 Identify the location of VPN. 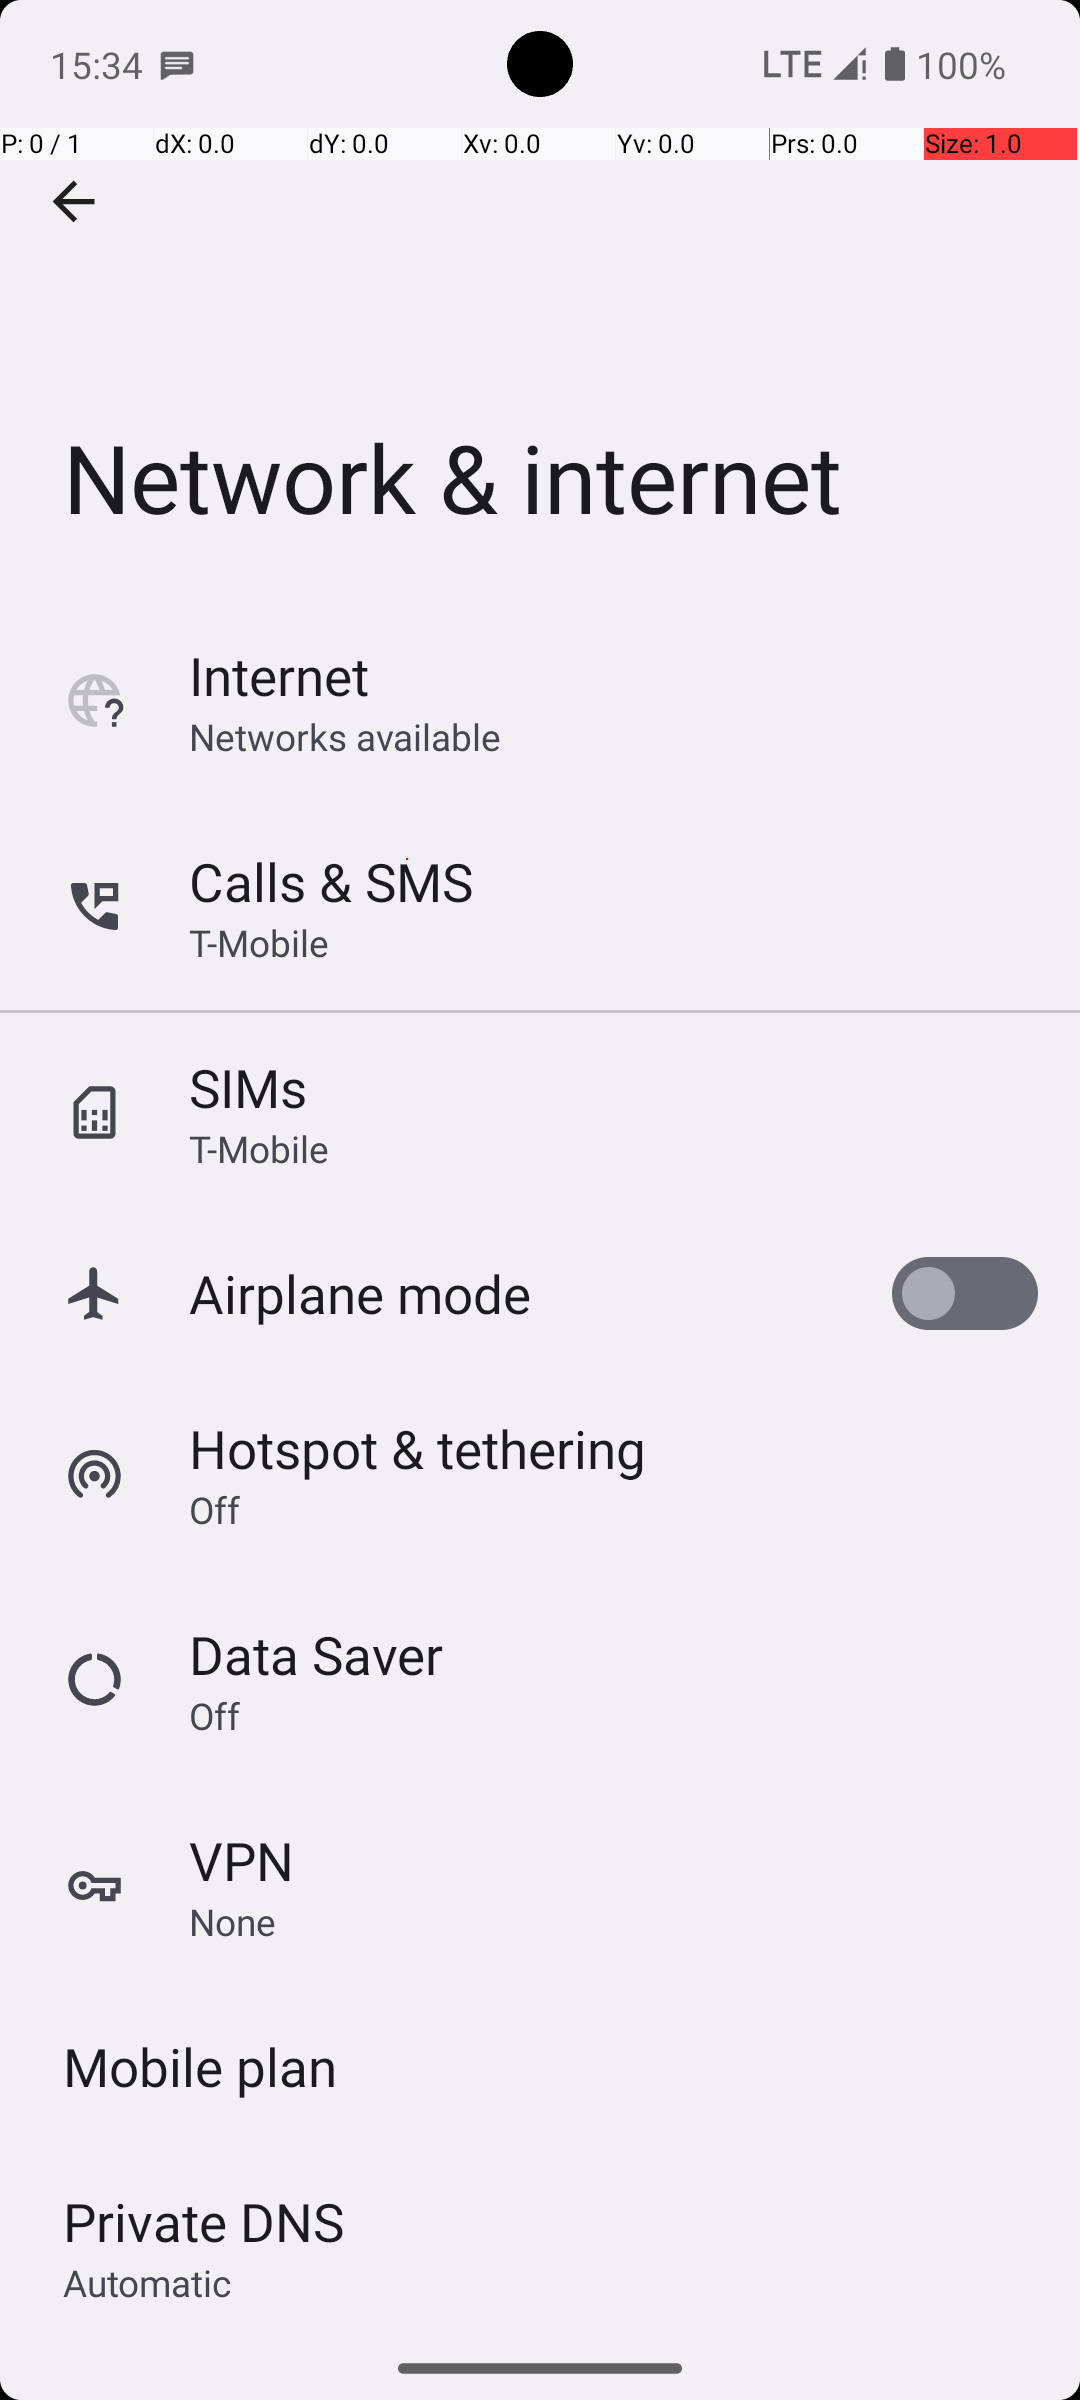
(242, 1860).